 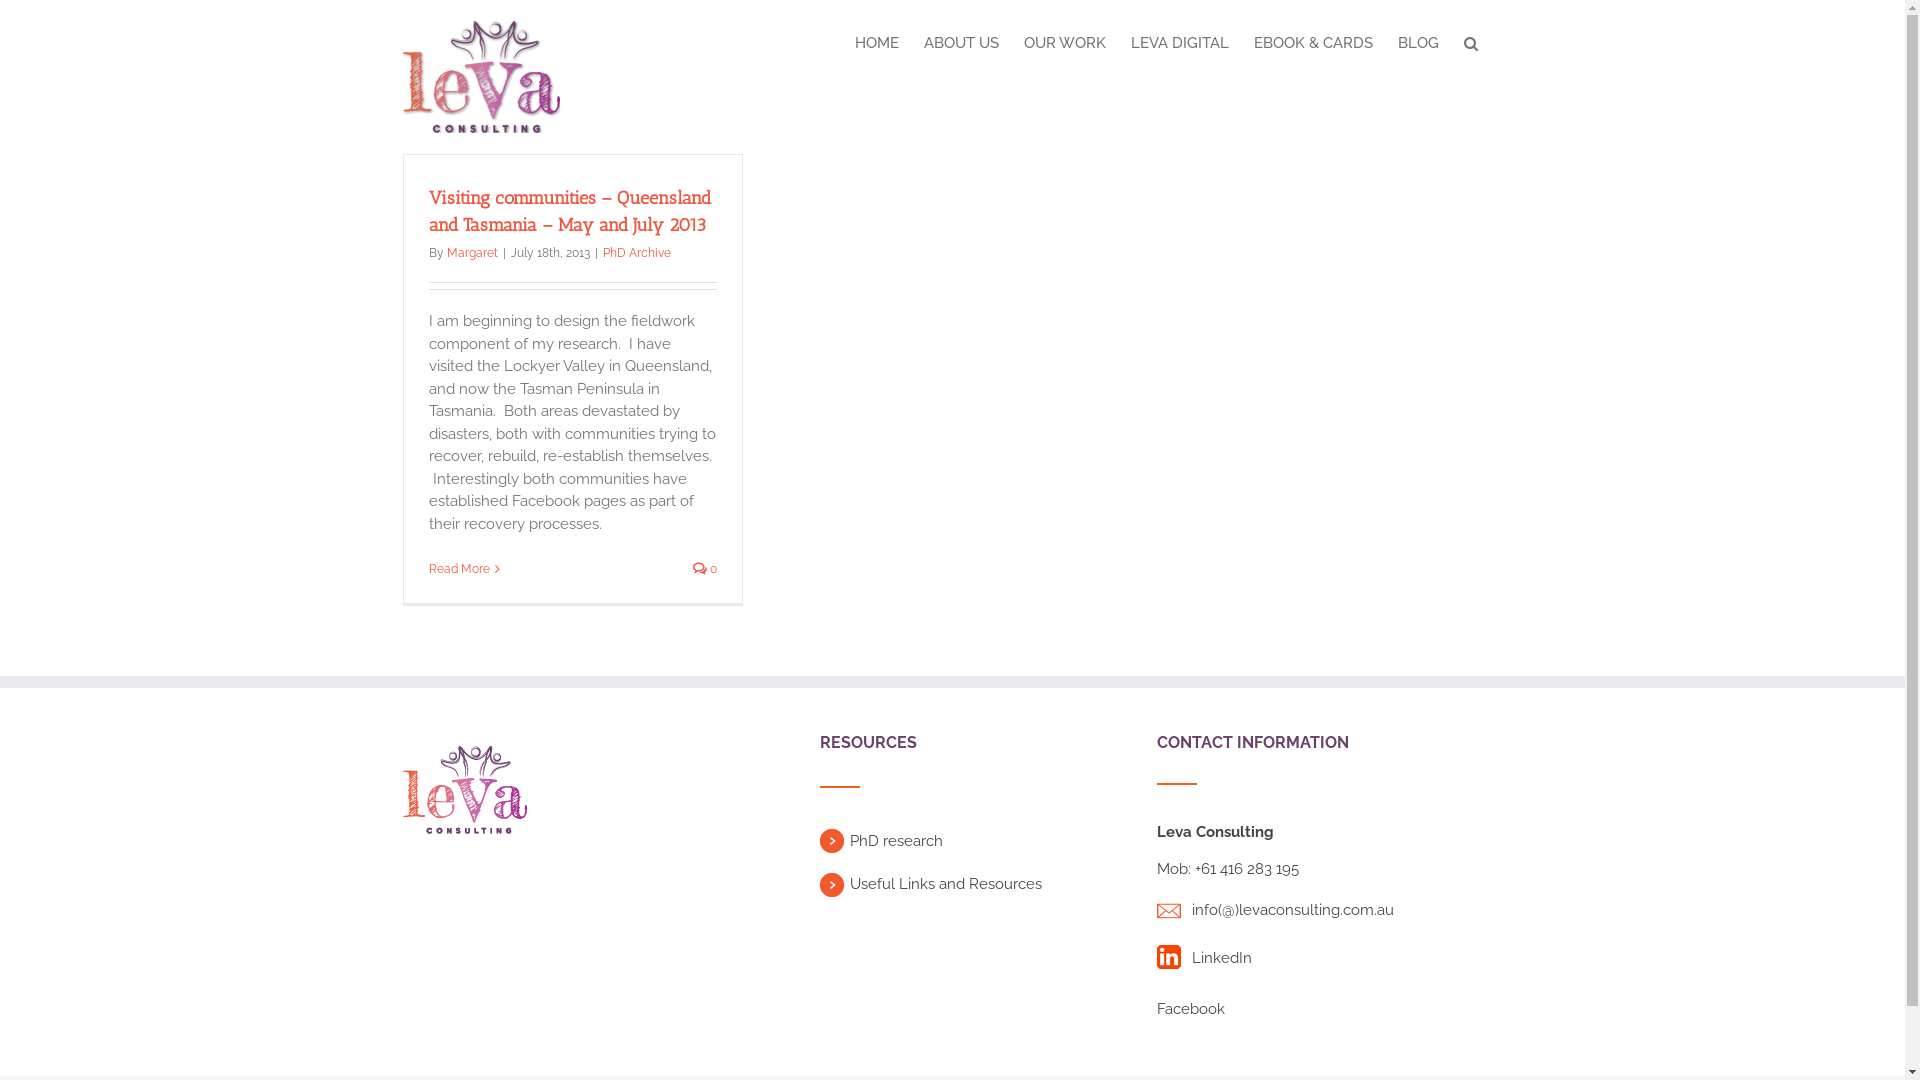 I want to click on Search, so click(x=1471, y=42).